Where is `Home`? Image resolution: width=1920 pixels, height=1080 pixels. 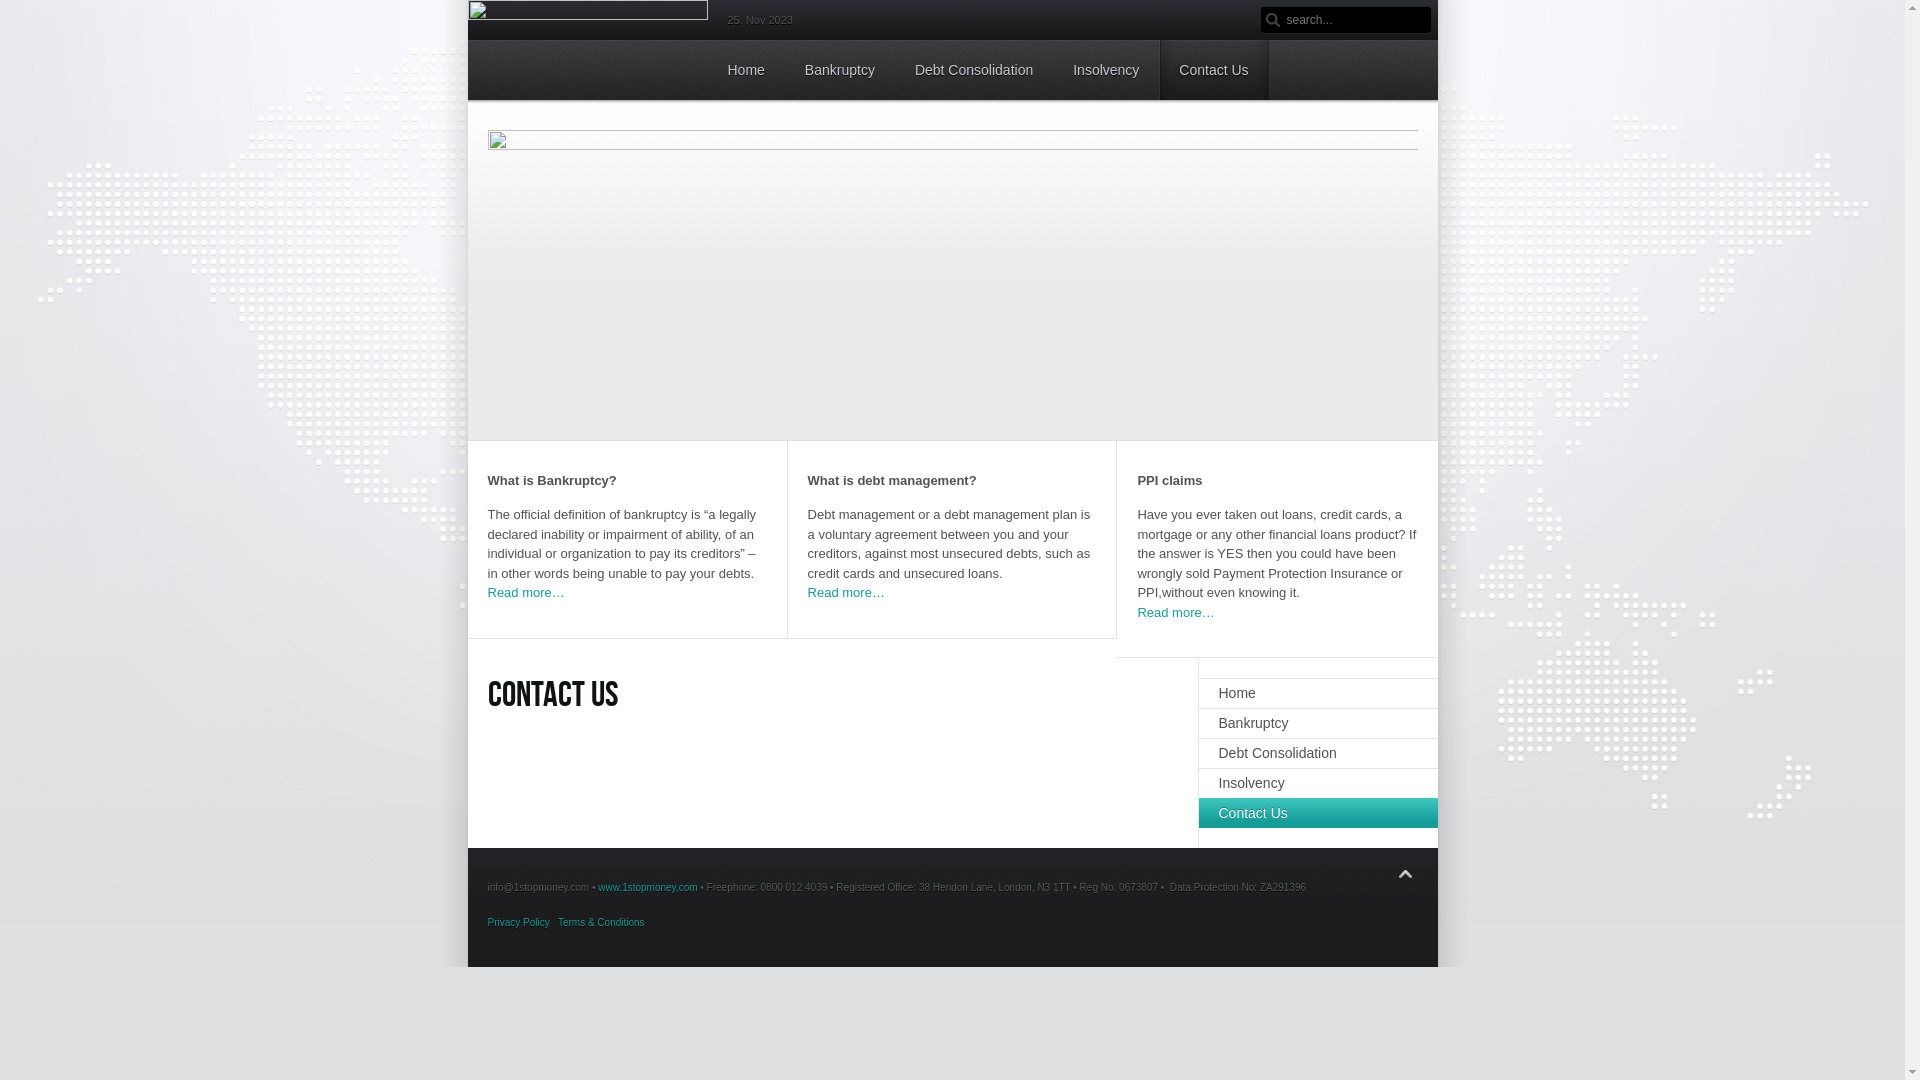
Home is located at coordinates (1318, 693).